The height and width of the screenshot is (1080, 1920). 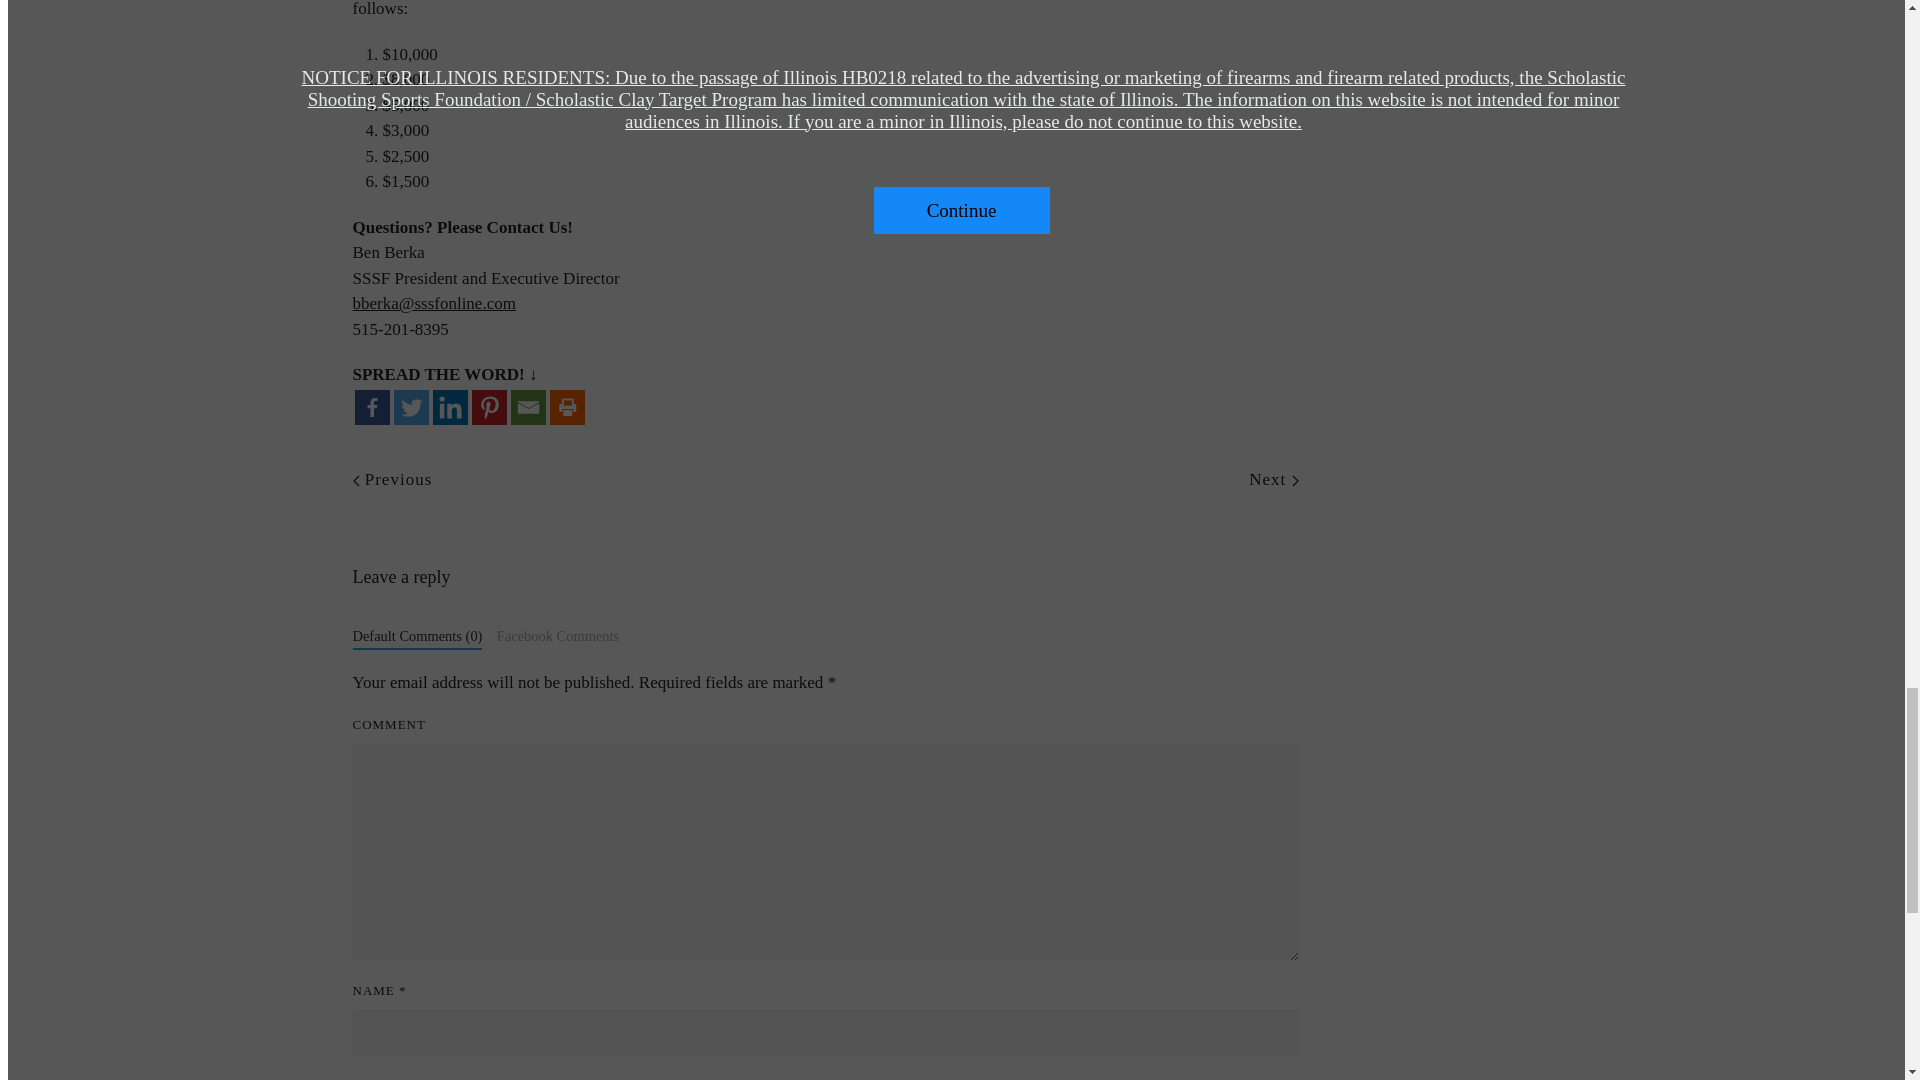 I want to click on Email, so click(x=528, y=407).